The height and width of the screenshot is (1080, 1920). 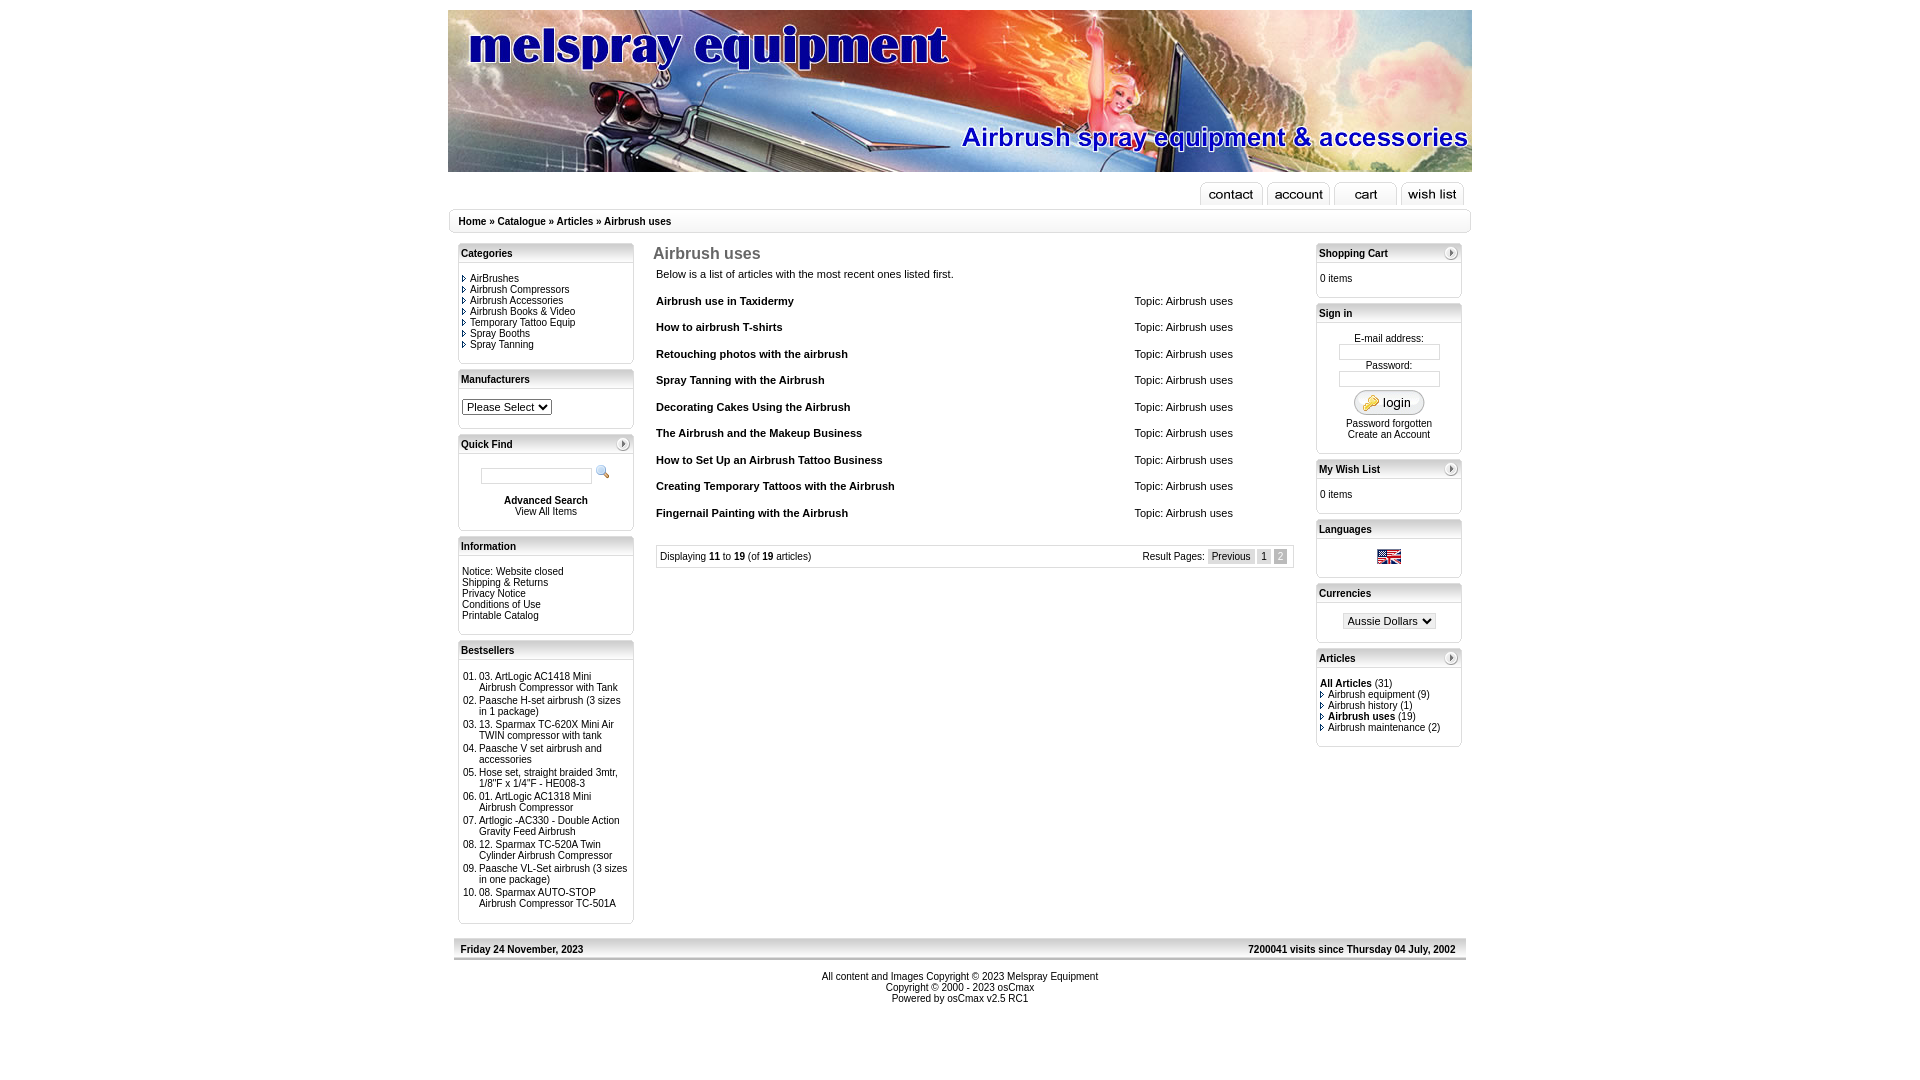 I want to click on  Wish List , so click(x=1432, y=194).